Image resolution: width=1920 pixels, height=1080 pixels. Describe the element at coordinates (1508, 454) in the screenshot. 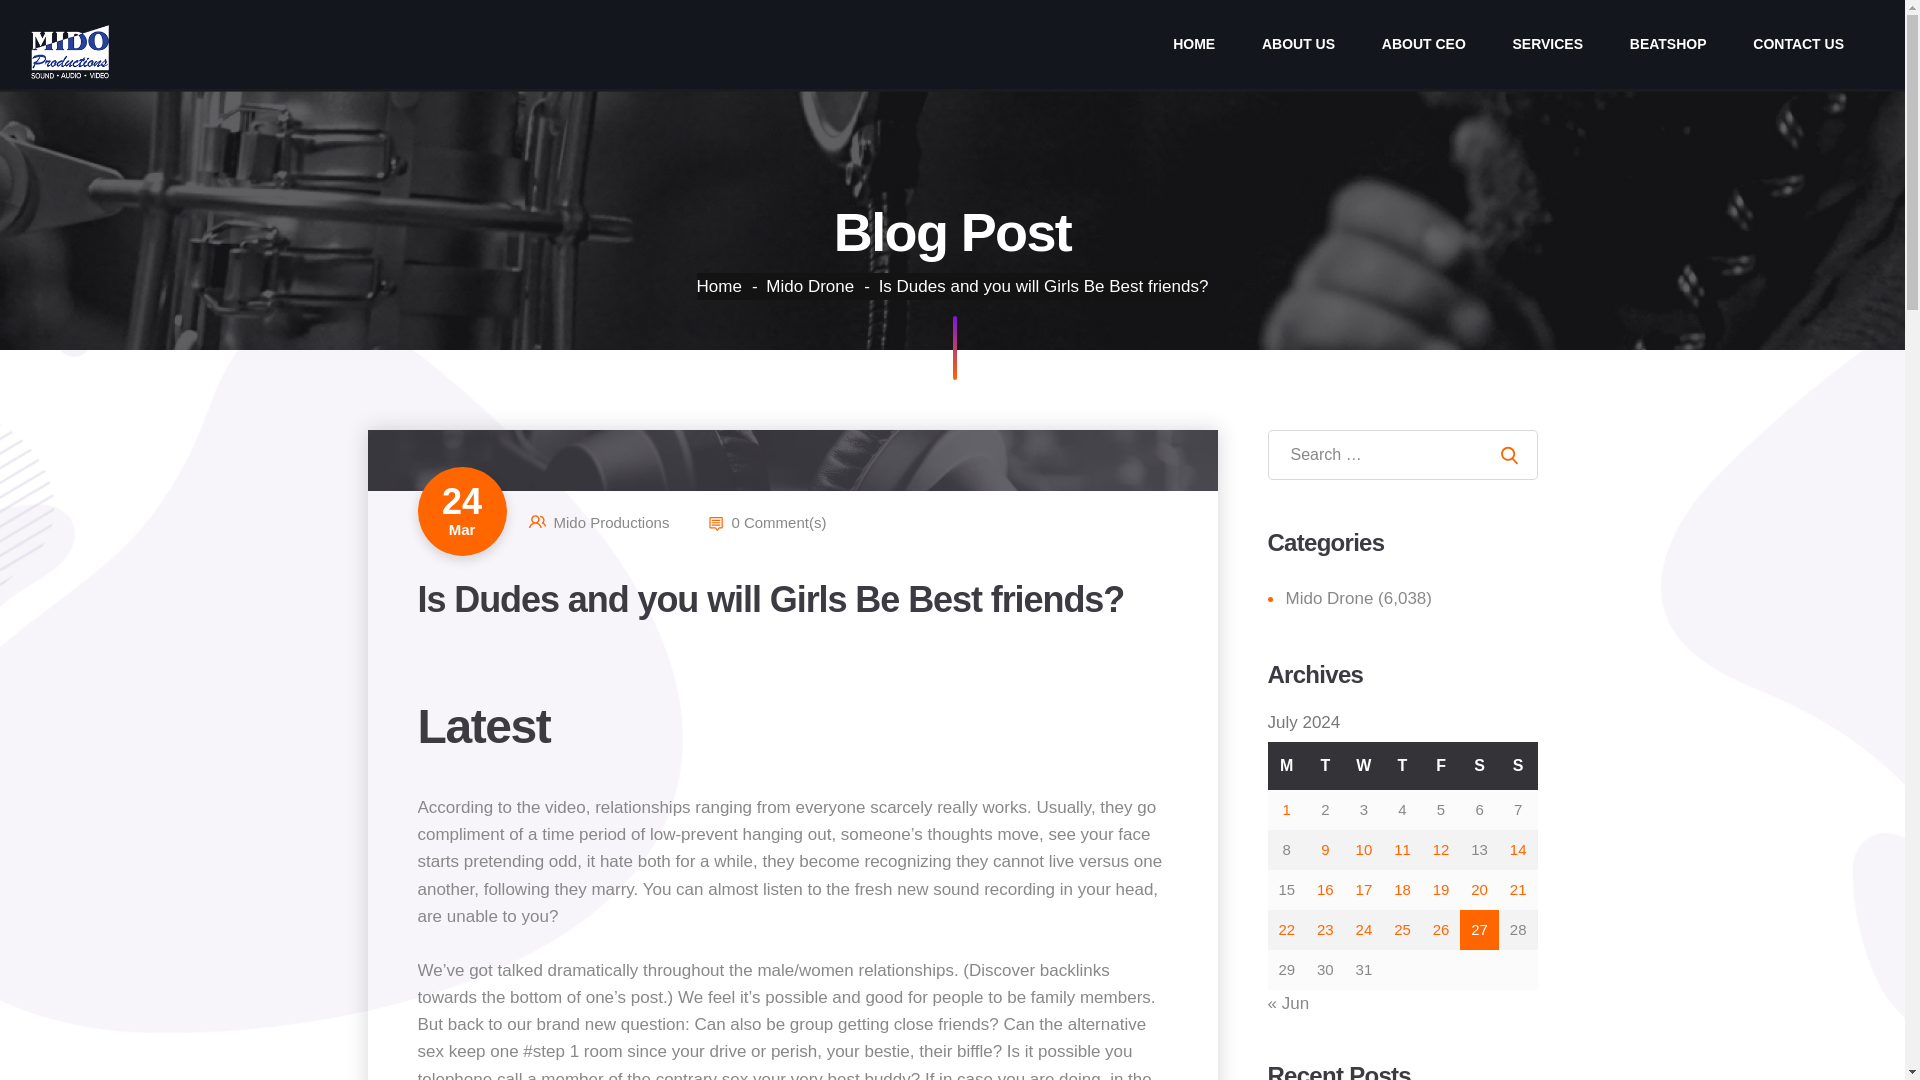

I see `Search` at that location.